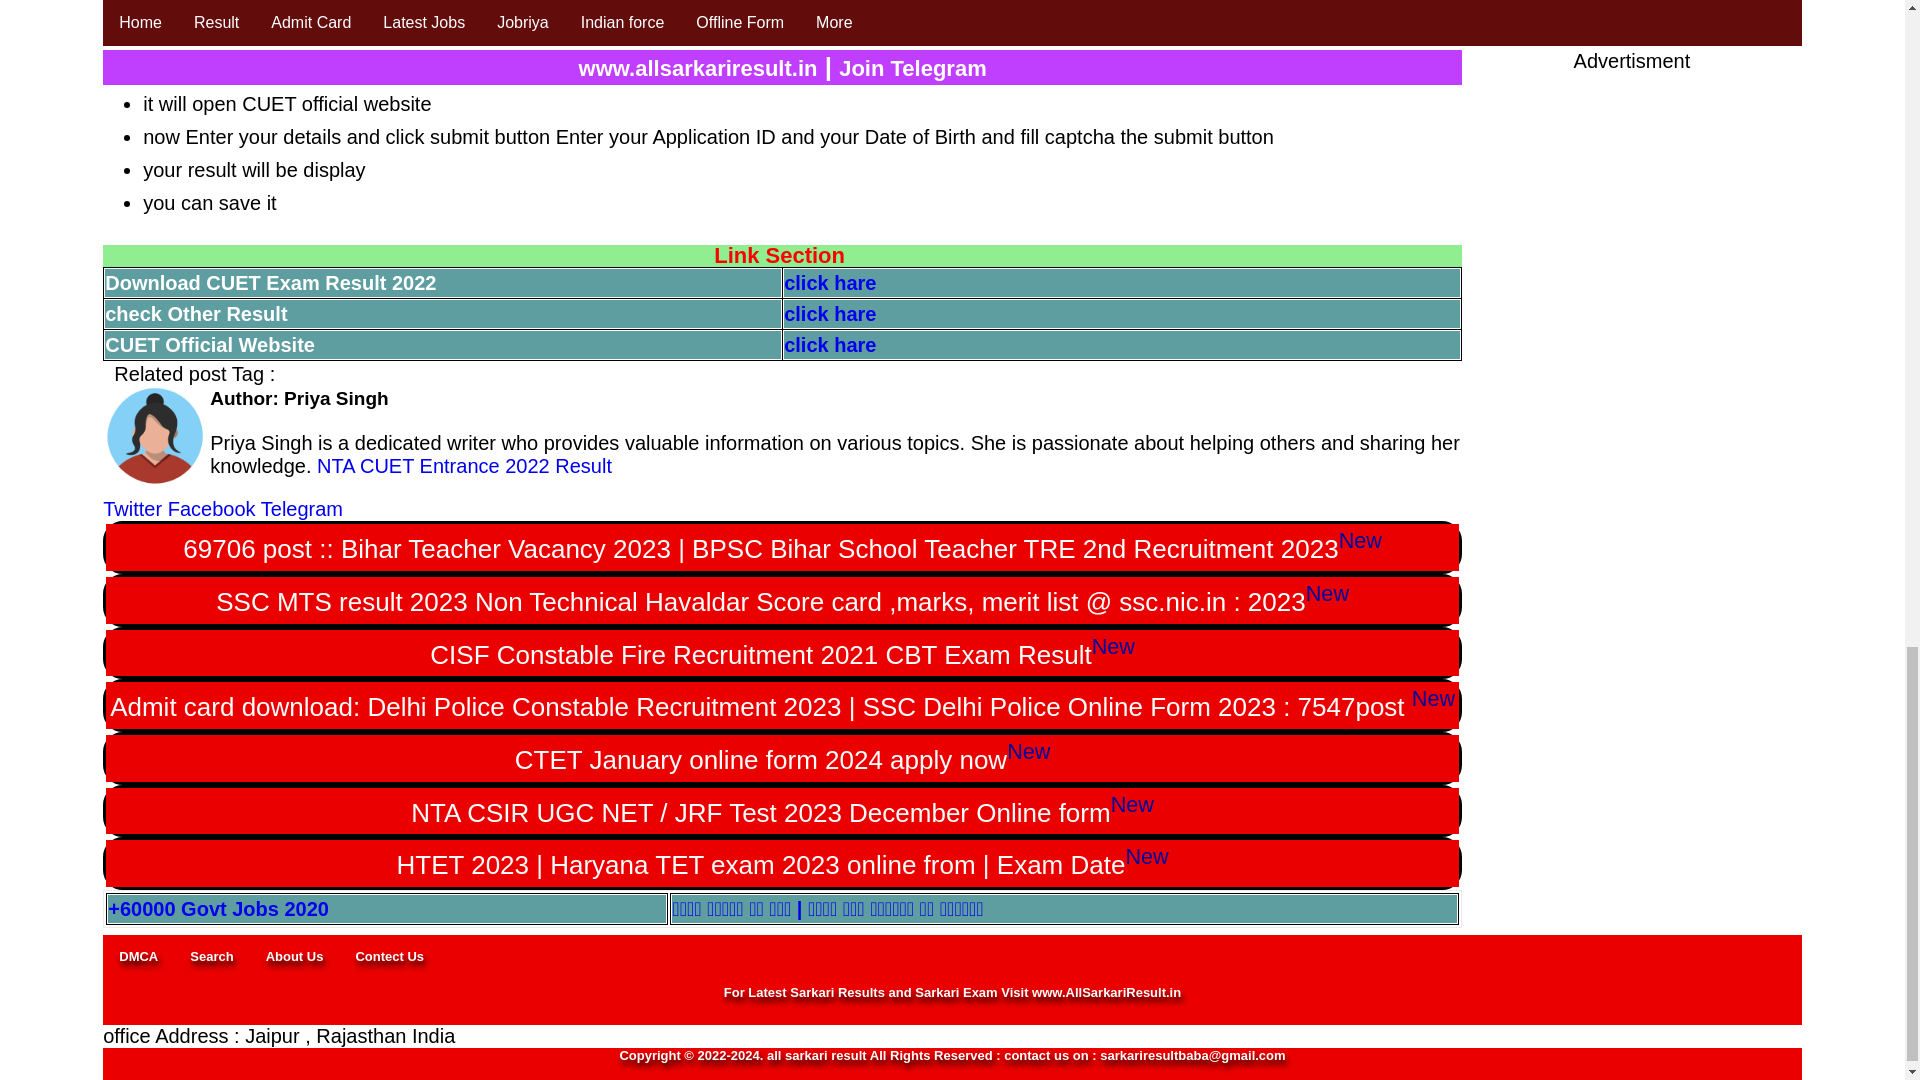 The image size is (1920, 1080). I want to click on DMCA, so click(138, 956).